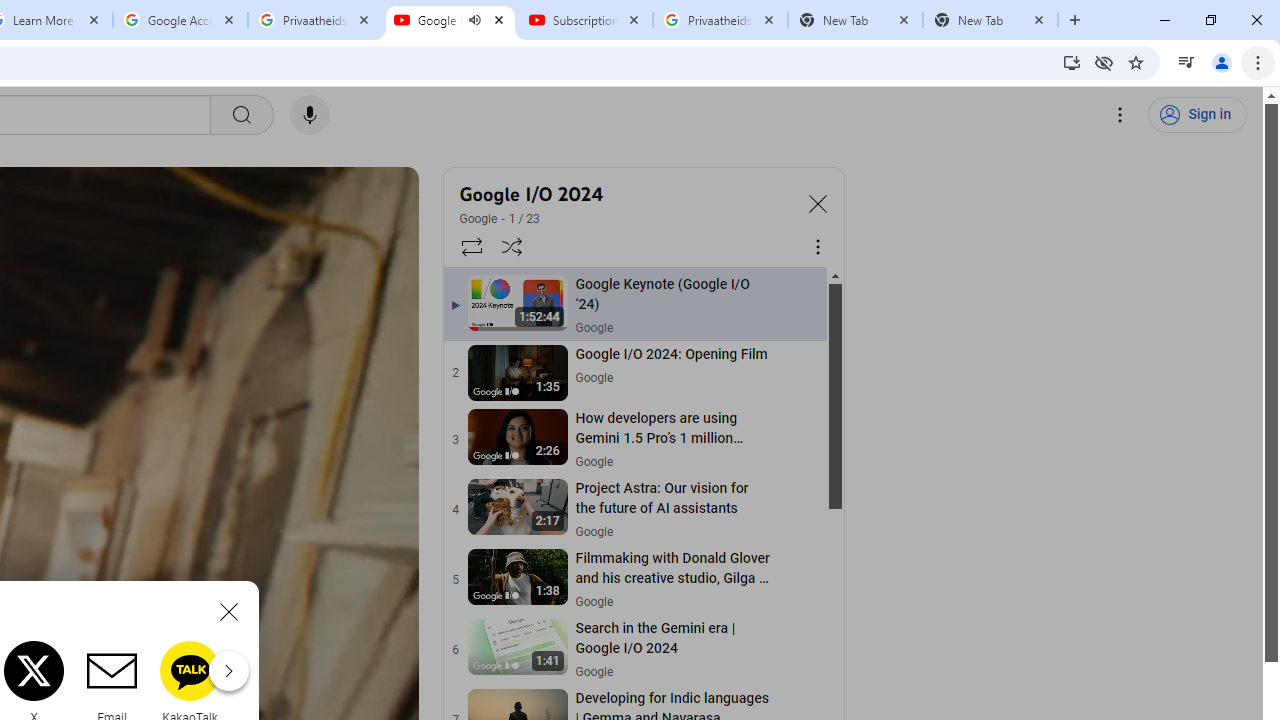 The image size is (1280, 720). I want to click on Search with your voice, so click(310, 115).